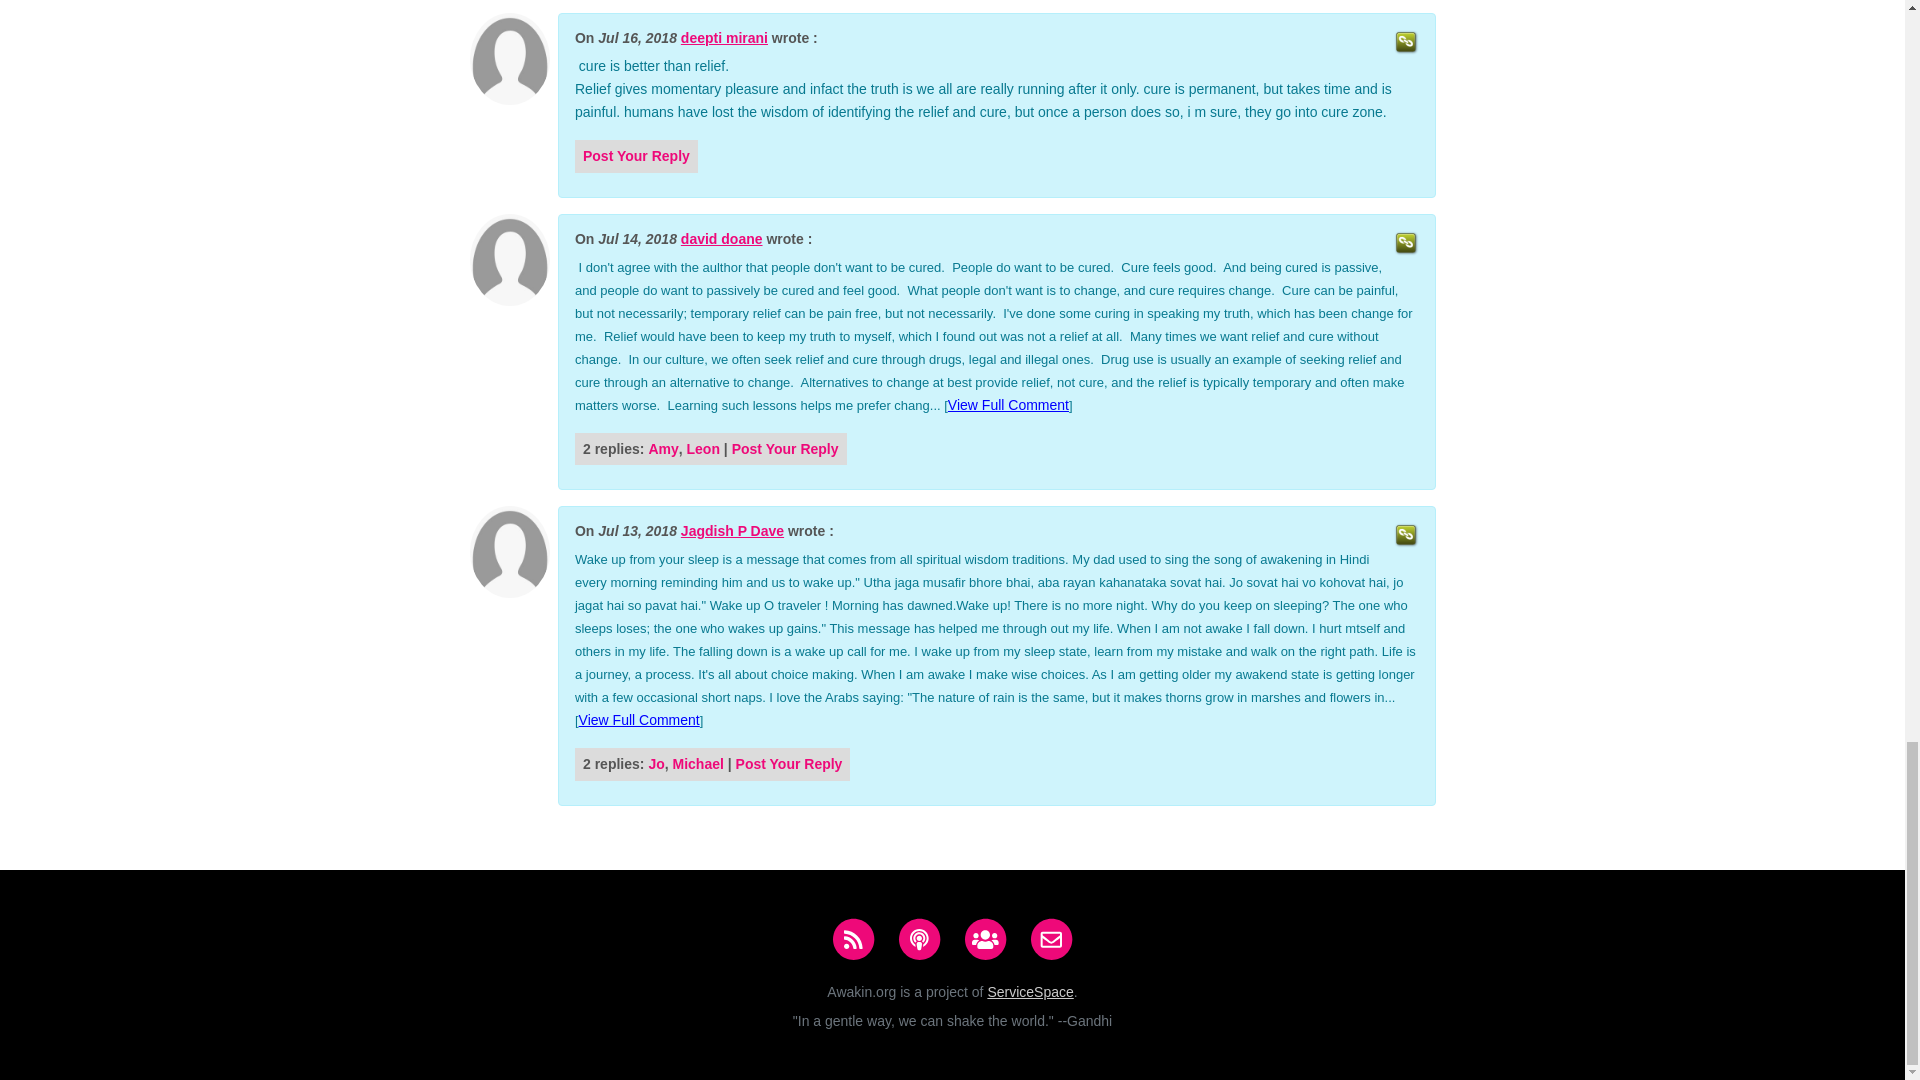  Describe the element at coordinates (722, 240) in the screenshot. I see `david doane` at that location.